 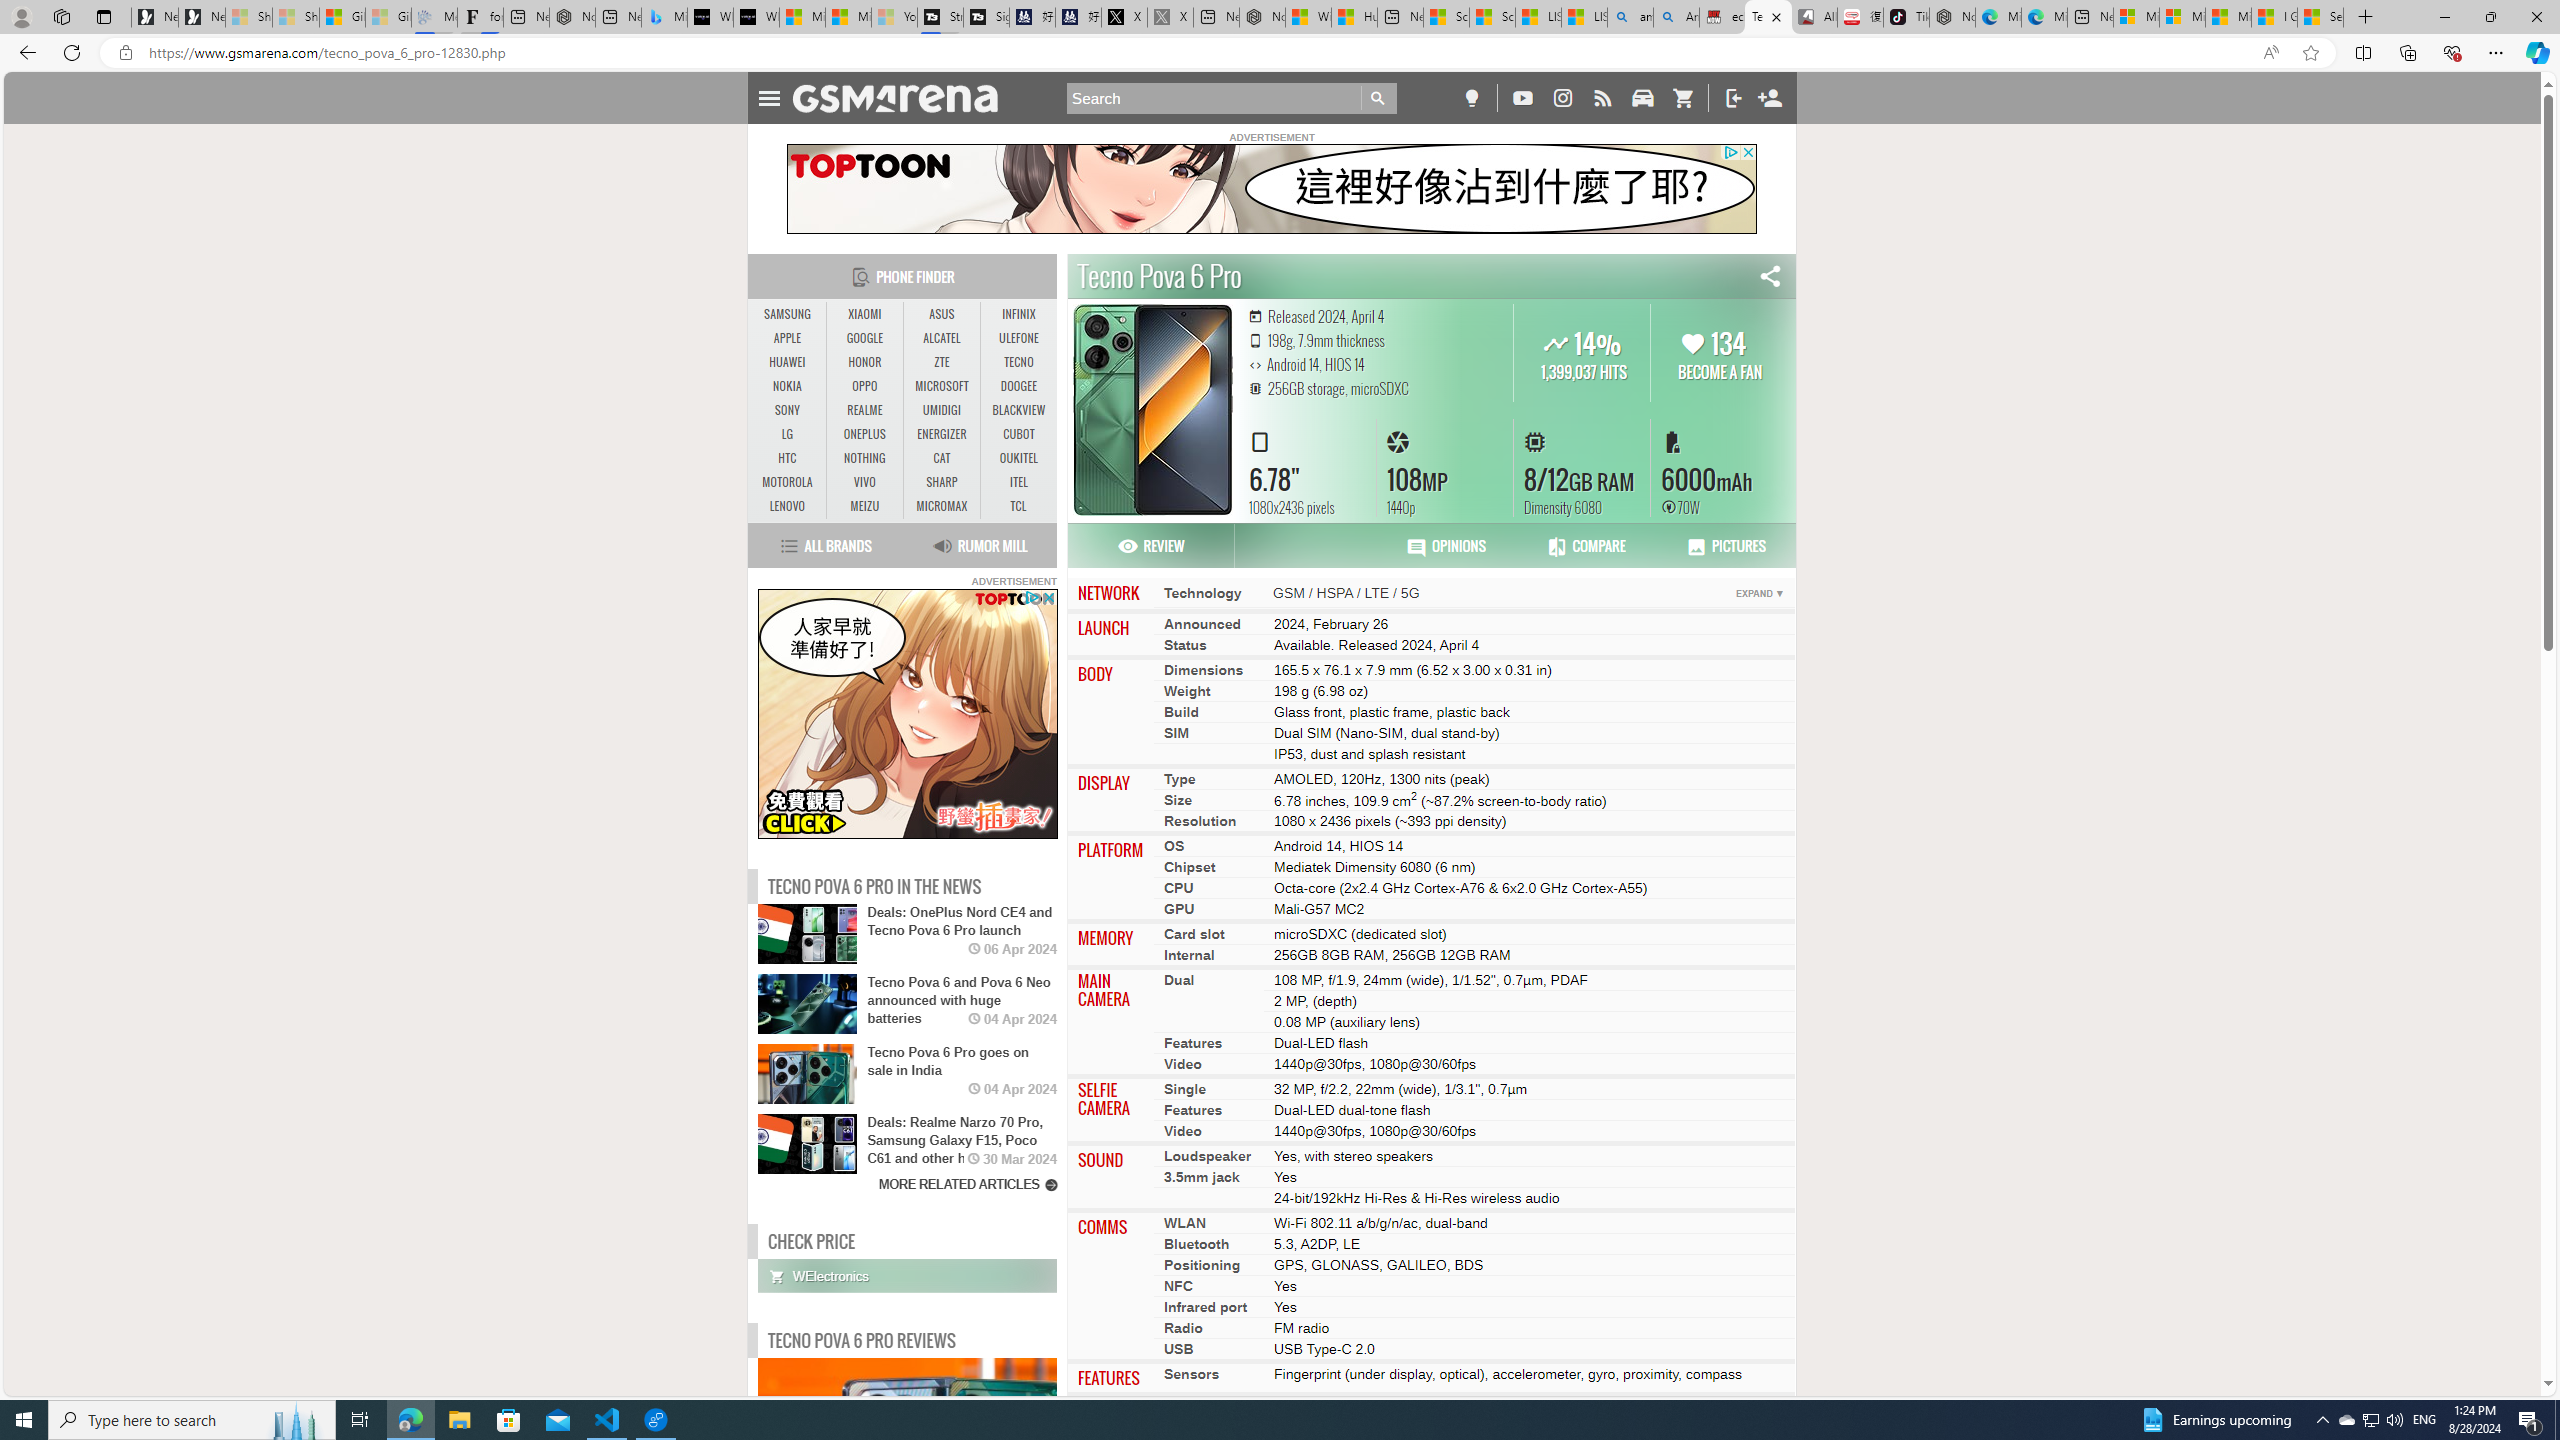 What do you see at coordinates (2228, 17) in the screenshot?
I see `Microsoft Start` at bounding box center [2228, 17].